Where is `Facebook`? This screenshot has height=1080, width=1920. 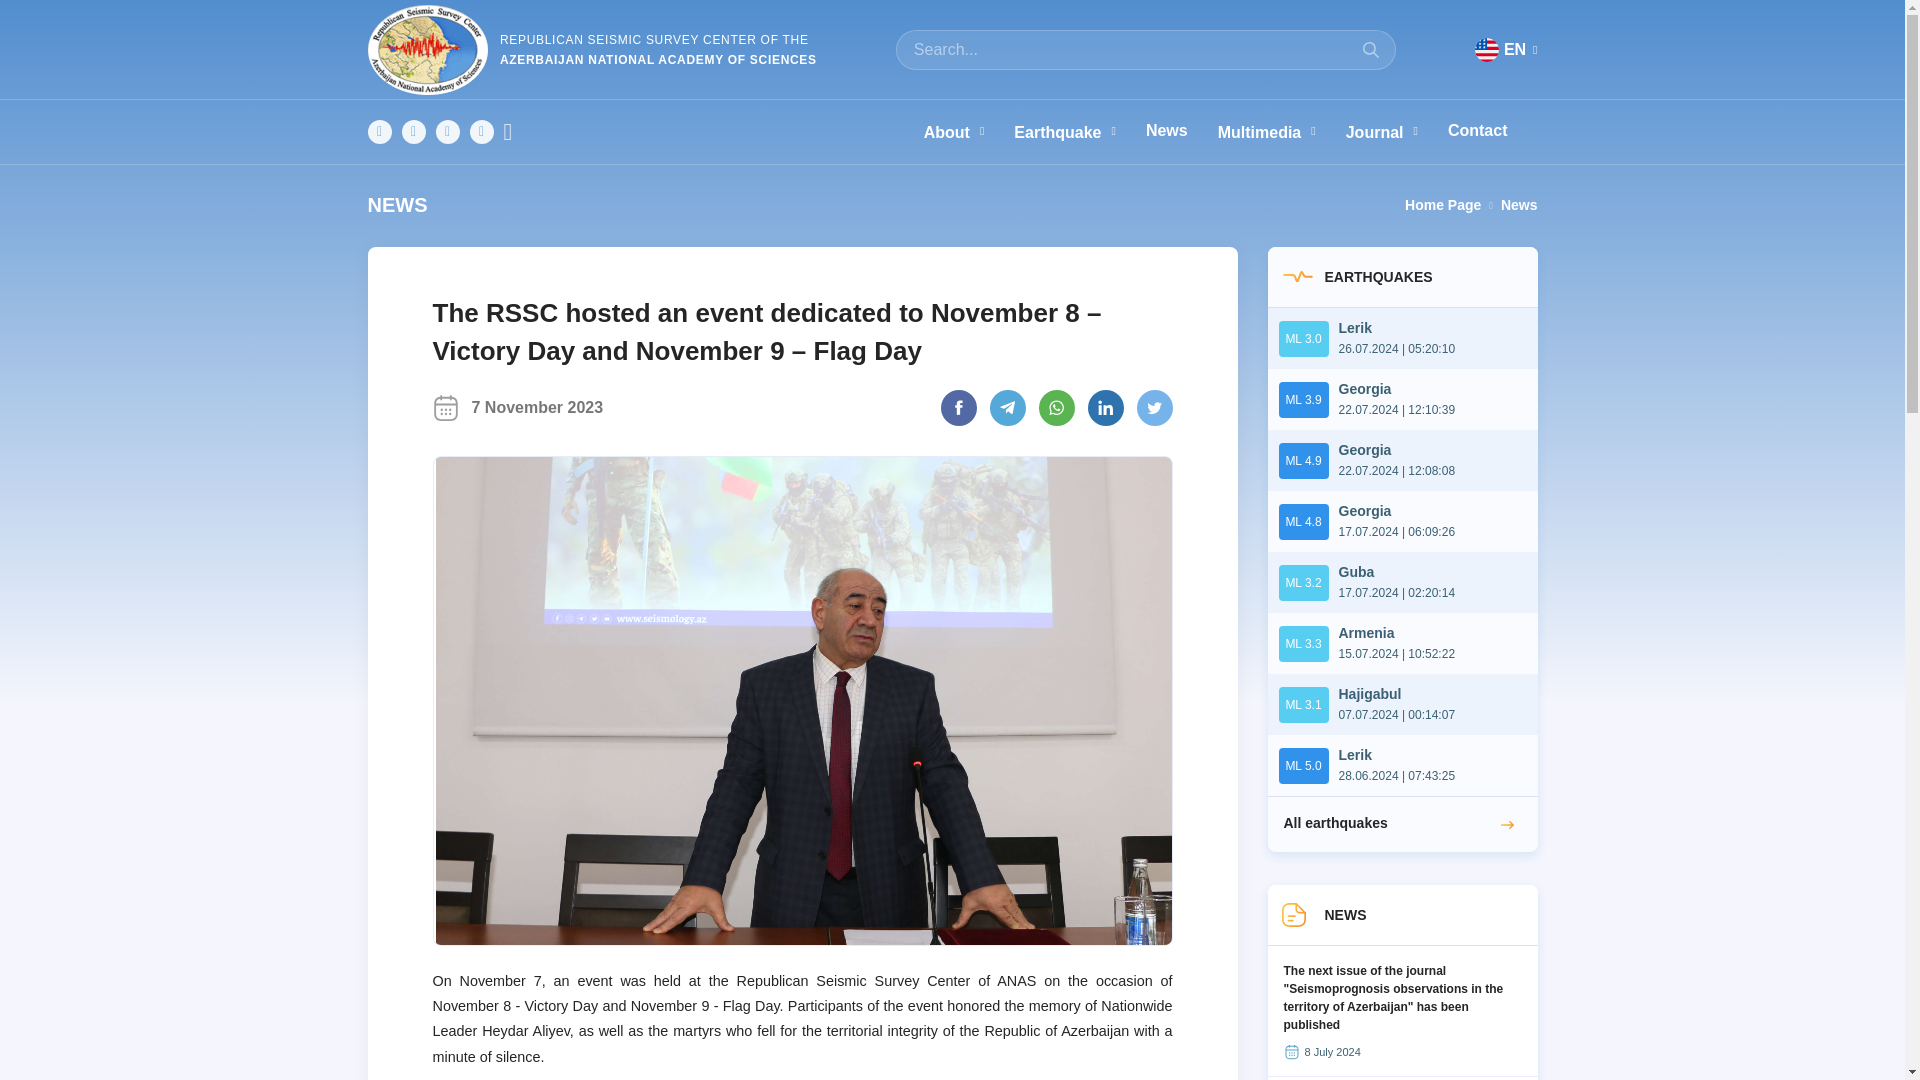
Facebook is located at coordinates (380, 131).